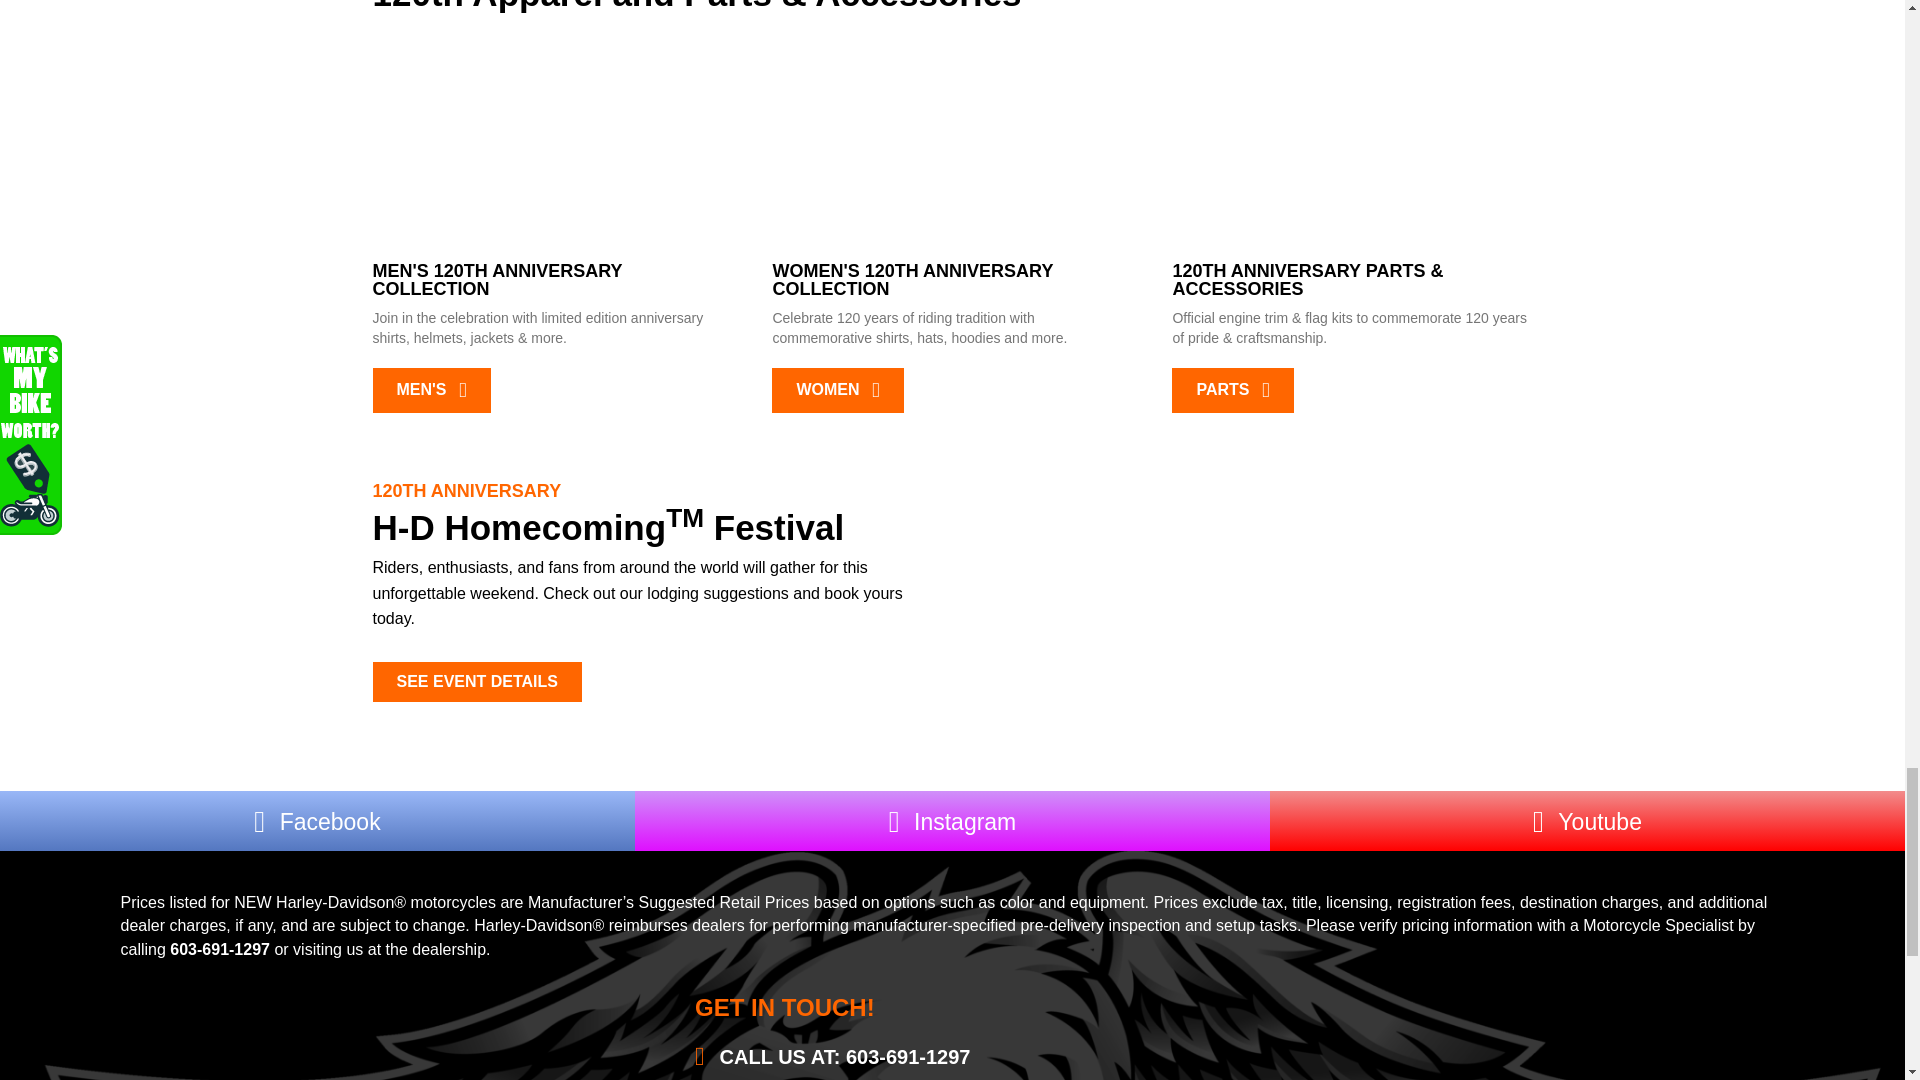 The height and width of the screenshot is (1080, 1920). Describe the element at coordinates (552, 143) in the screenshot. I see `mens-hd-apparel` at that location.